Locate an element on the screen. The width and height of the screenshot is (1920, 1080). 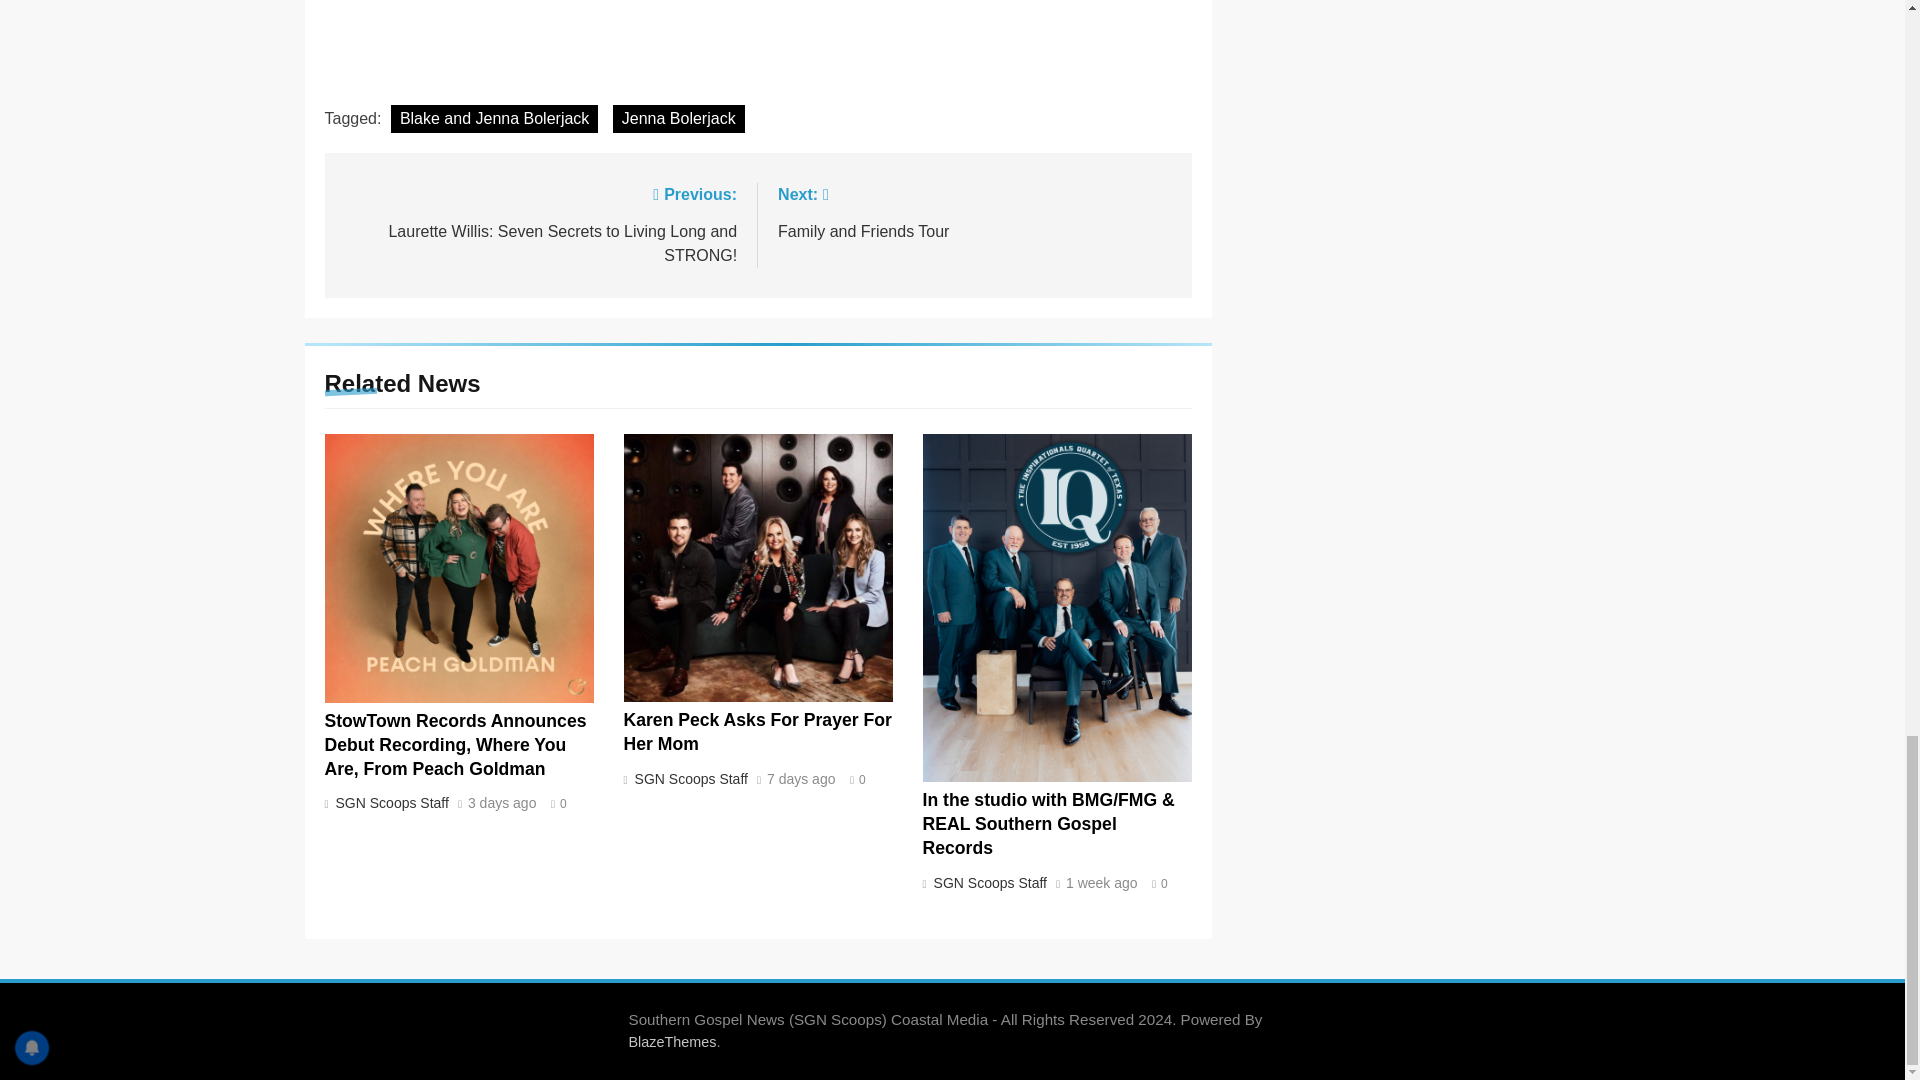
BlazeThemes is located at coordinates (672, 1041).